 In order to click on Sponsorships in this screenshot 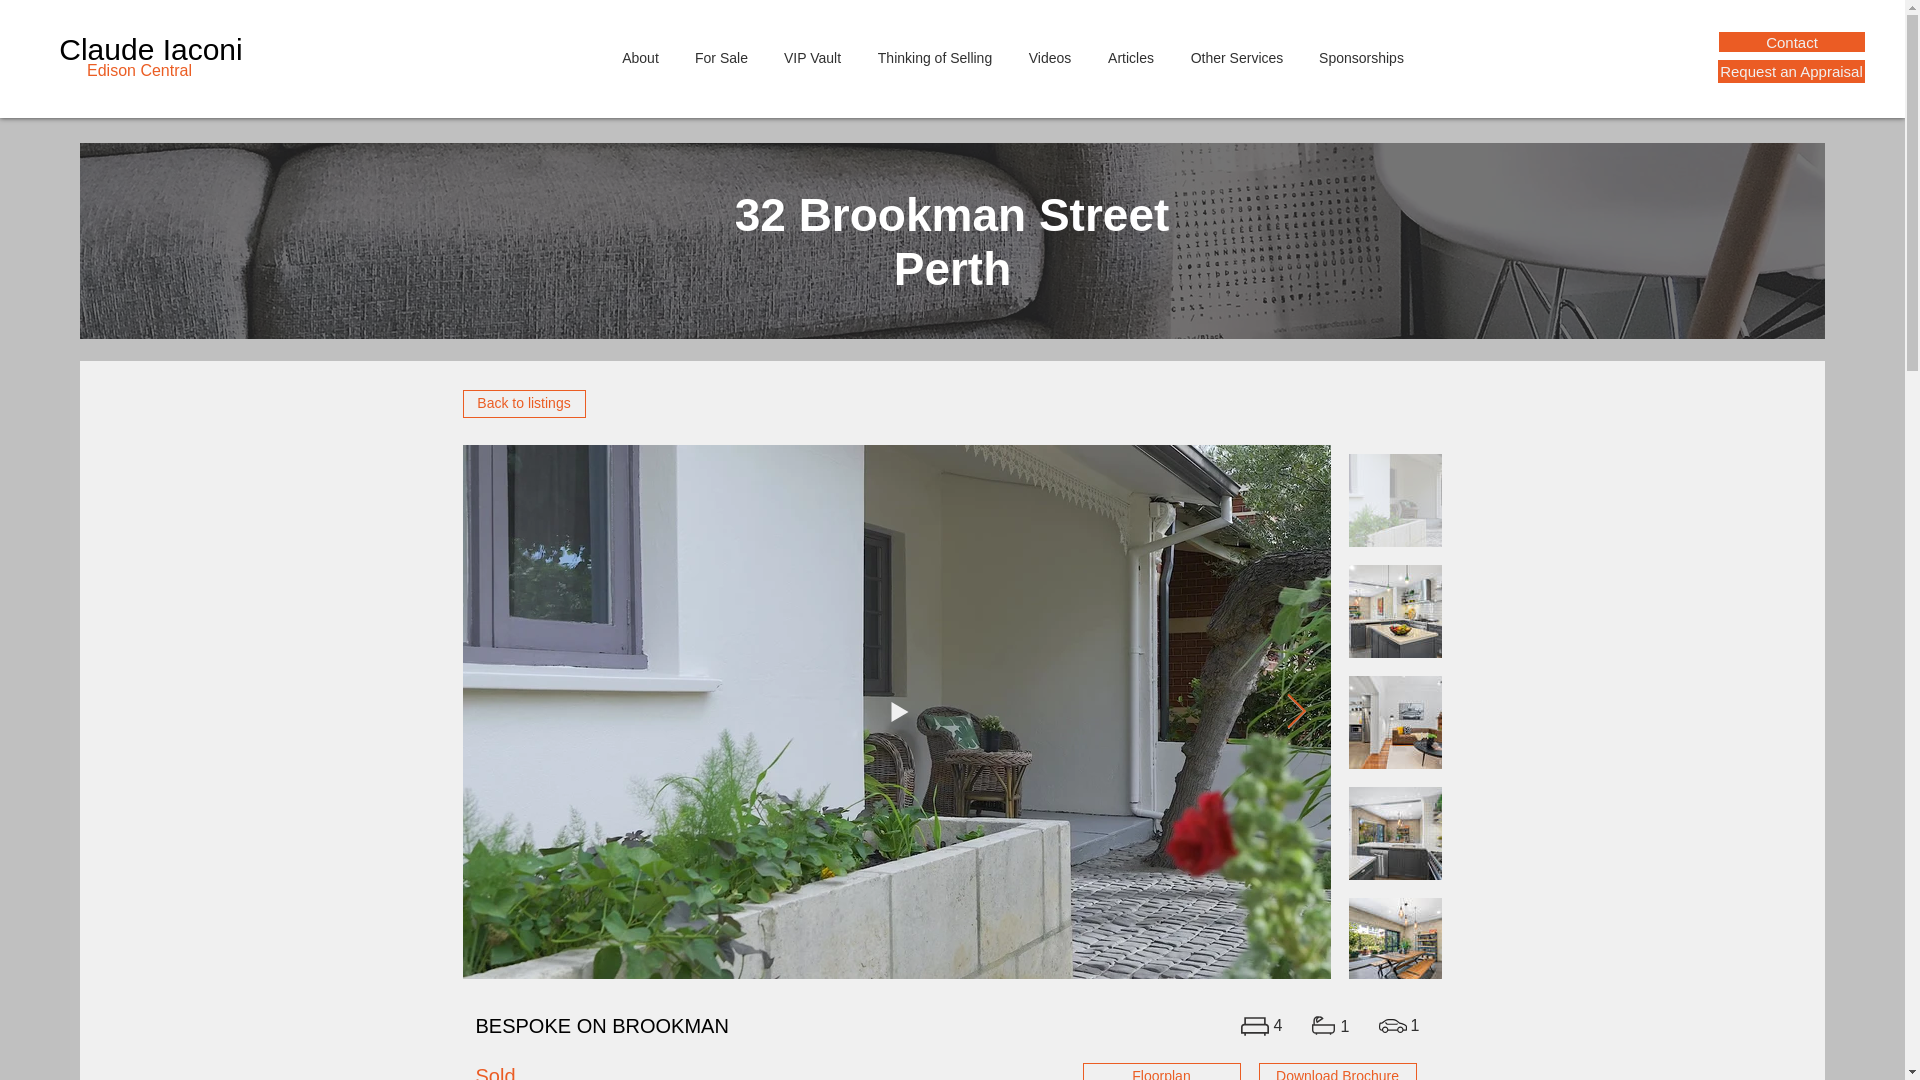, I will do `click(1362, 58)`.